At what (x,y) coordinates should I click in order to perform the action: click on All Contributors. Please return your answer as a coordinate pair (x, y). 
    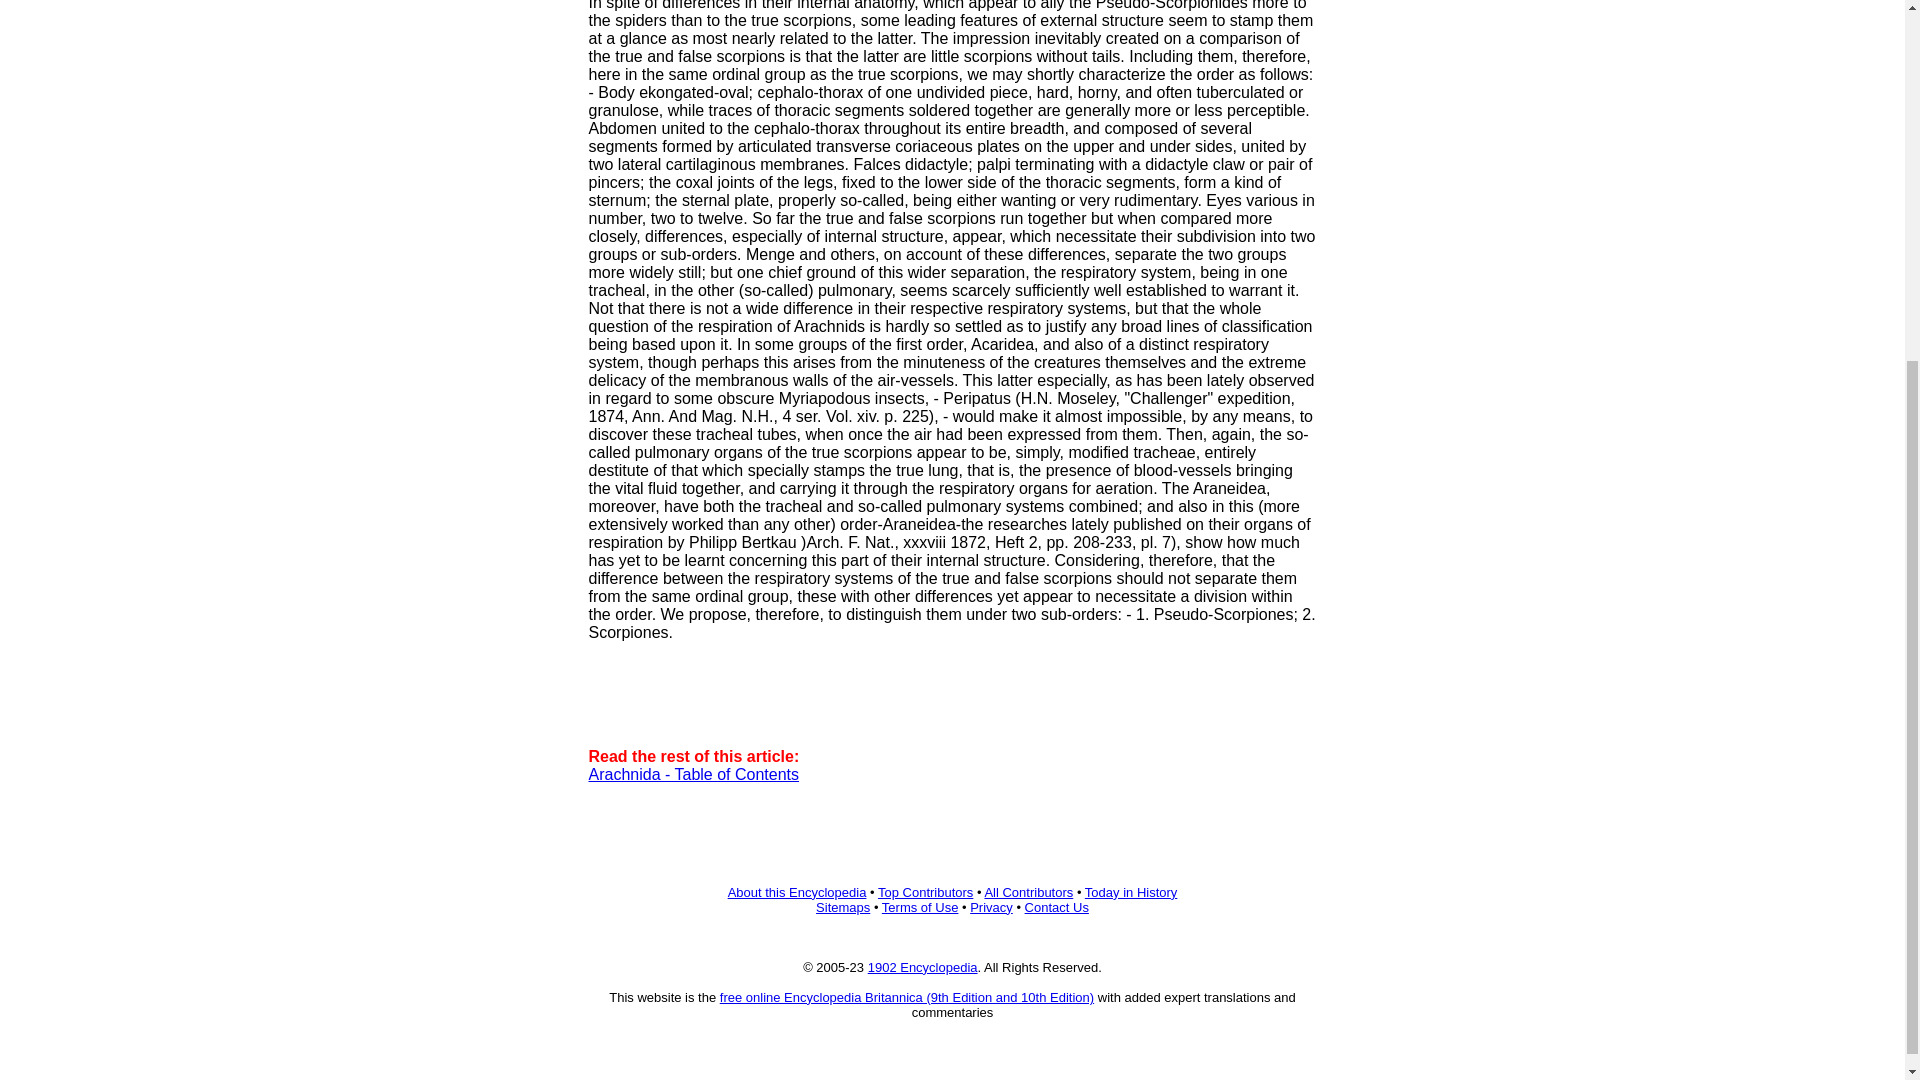
    Looking at the image, I should click on (1028, 892).